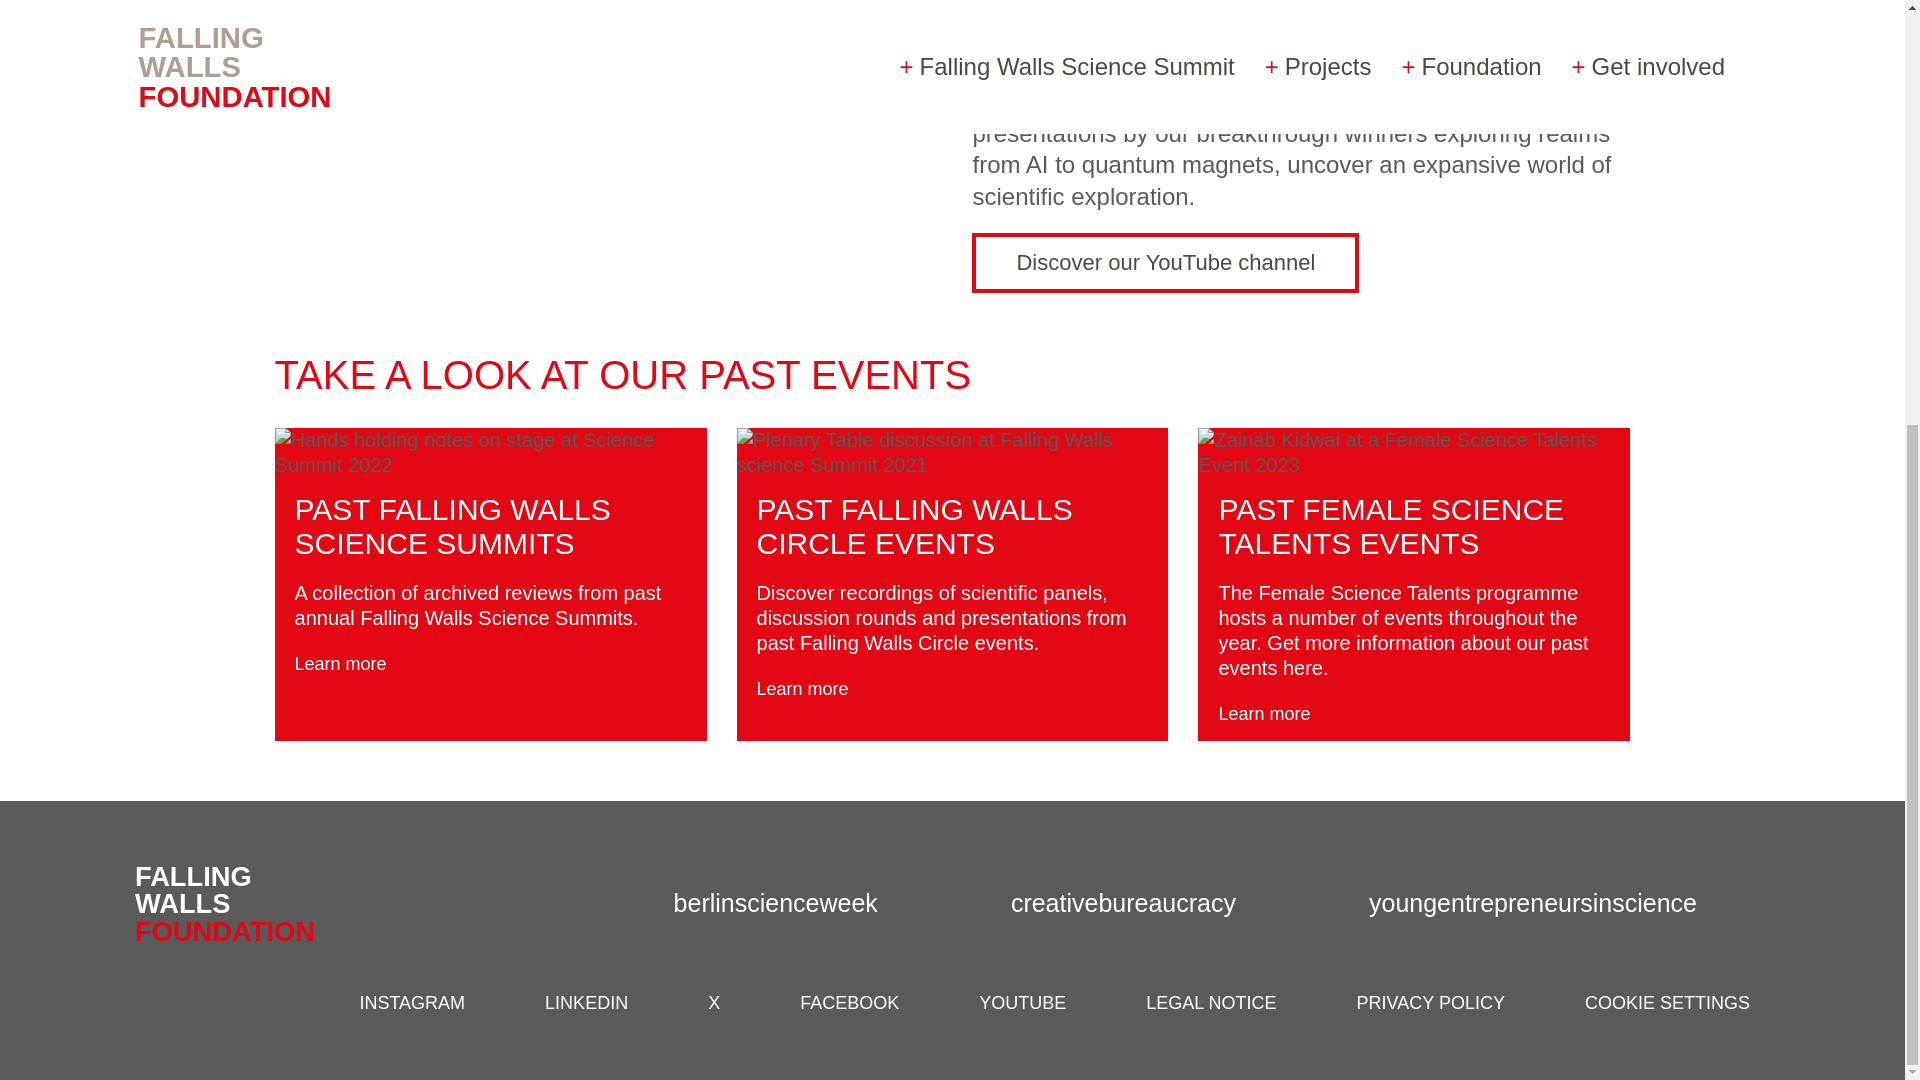 Image resolution: width=1920 pixels, height=1080 pixels. What do you see at coordinates (232, 903) in the screenshot?
I see `Home` at bounding box center [232, 903].